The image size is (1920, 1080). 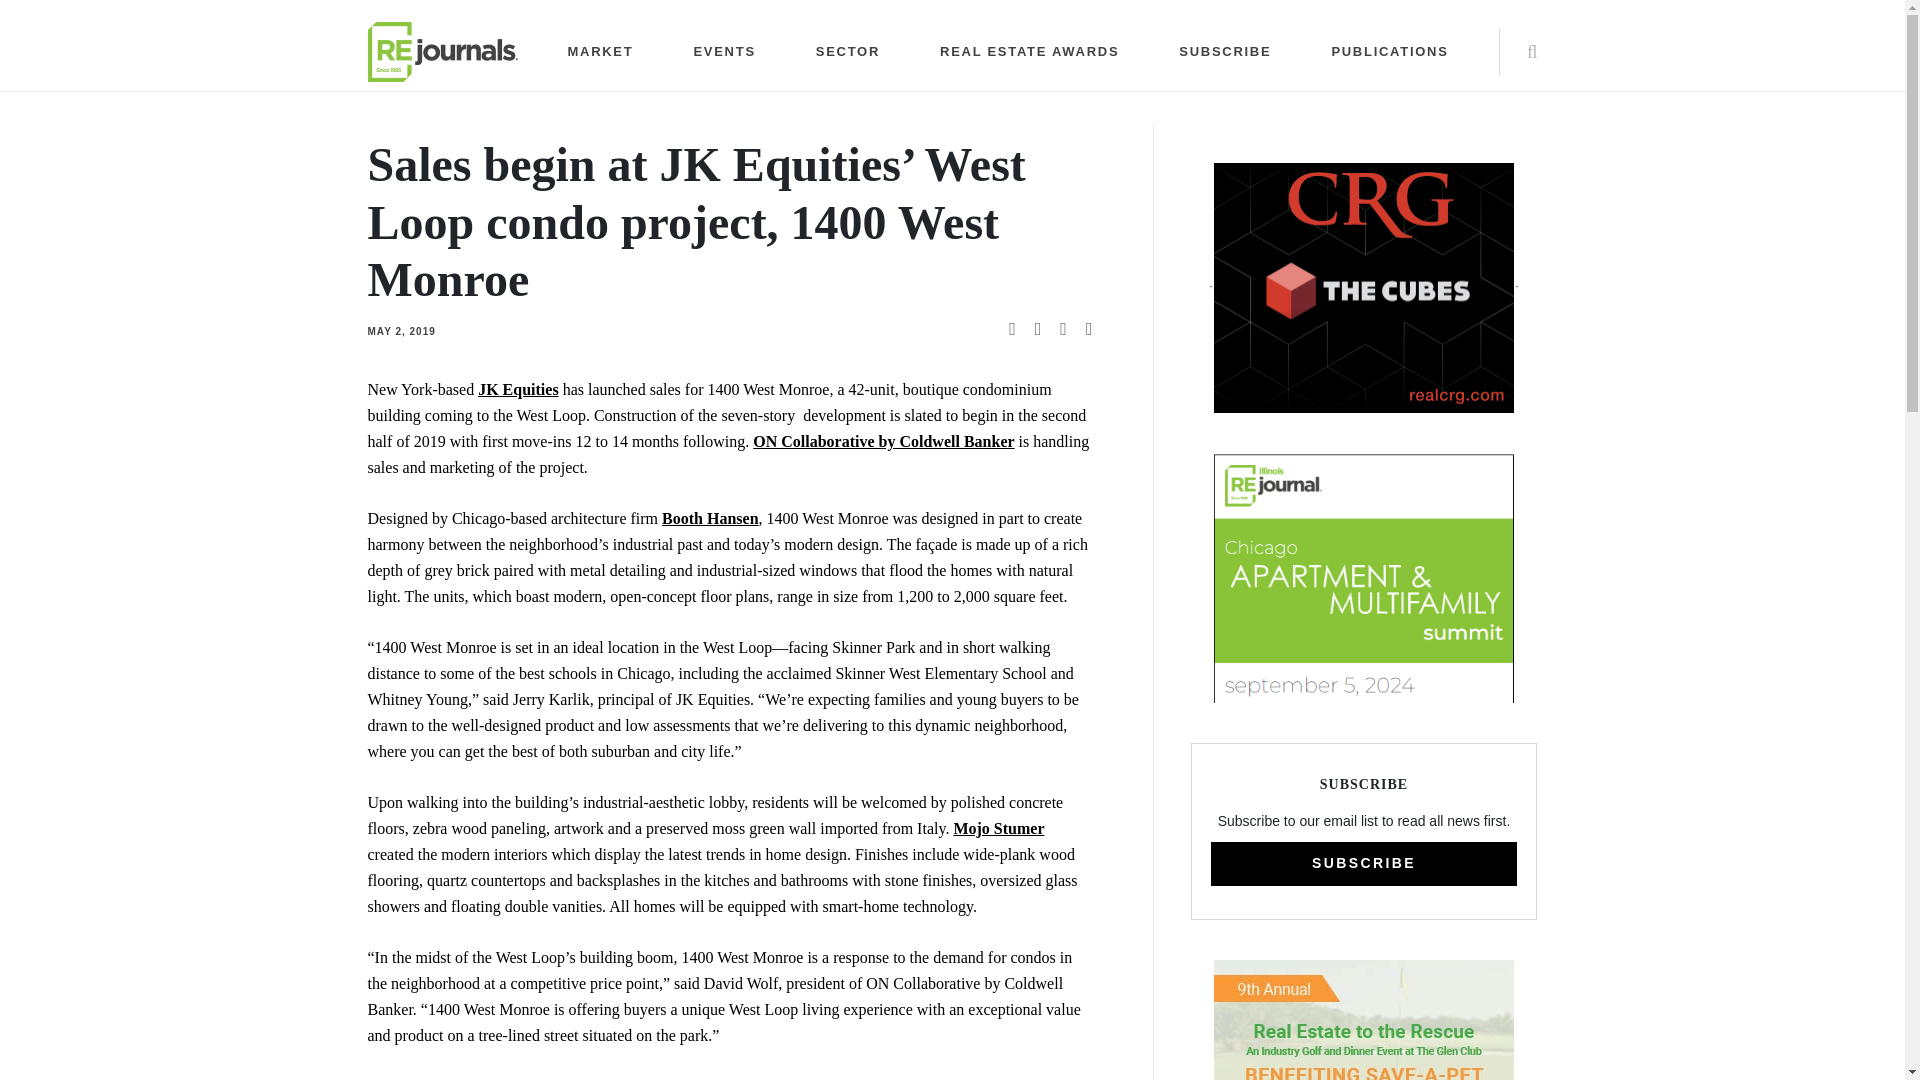 What do you see at coordinates (724, 51) in the screenshot?
I see `EVENTS` at bounding box center [724, 51].